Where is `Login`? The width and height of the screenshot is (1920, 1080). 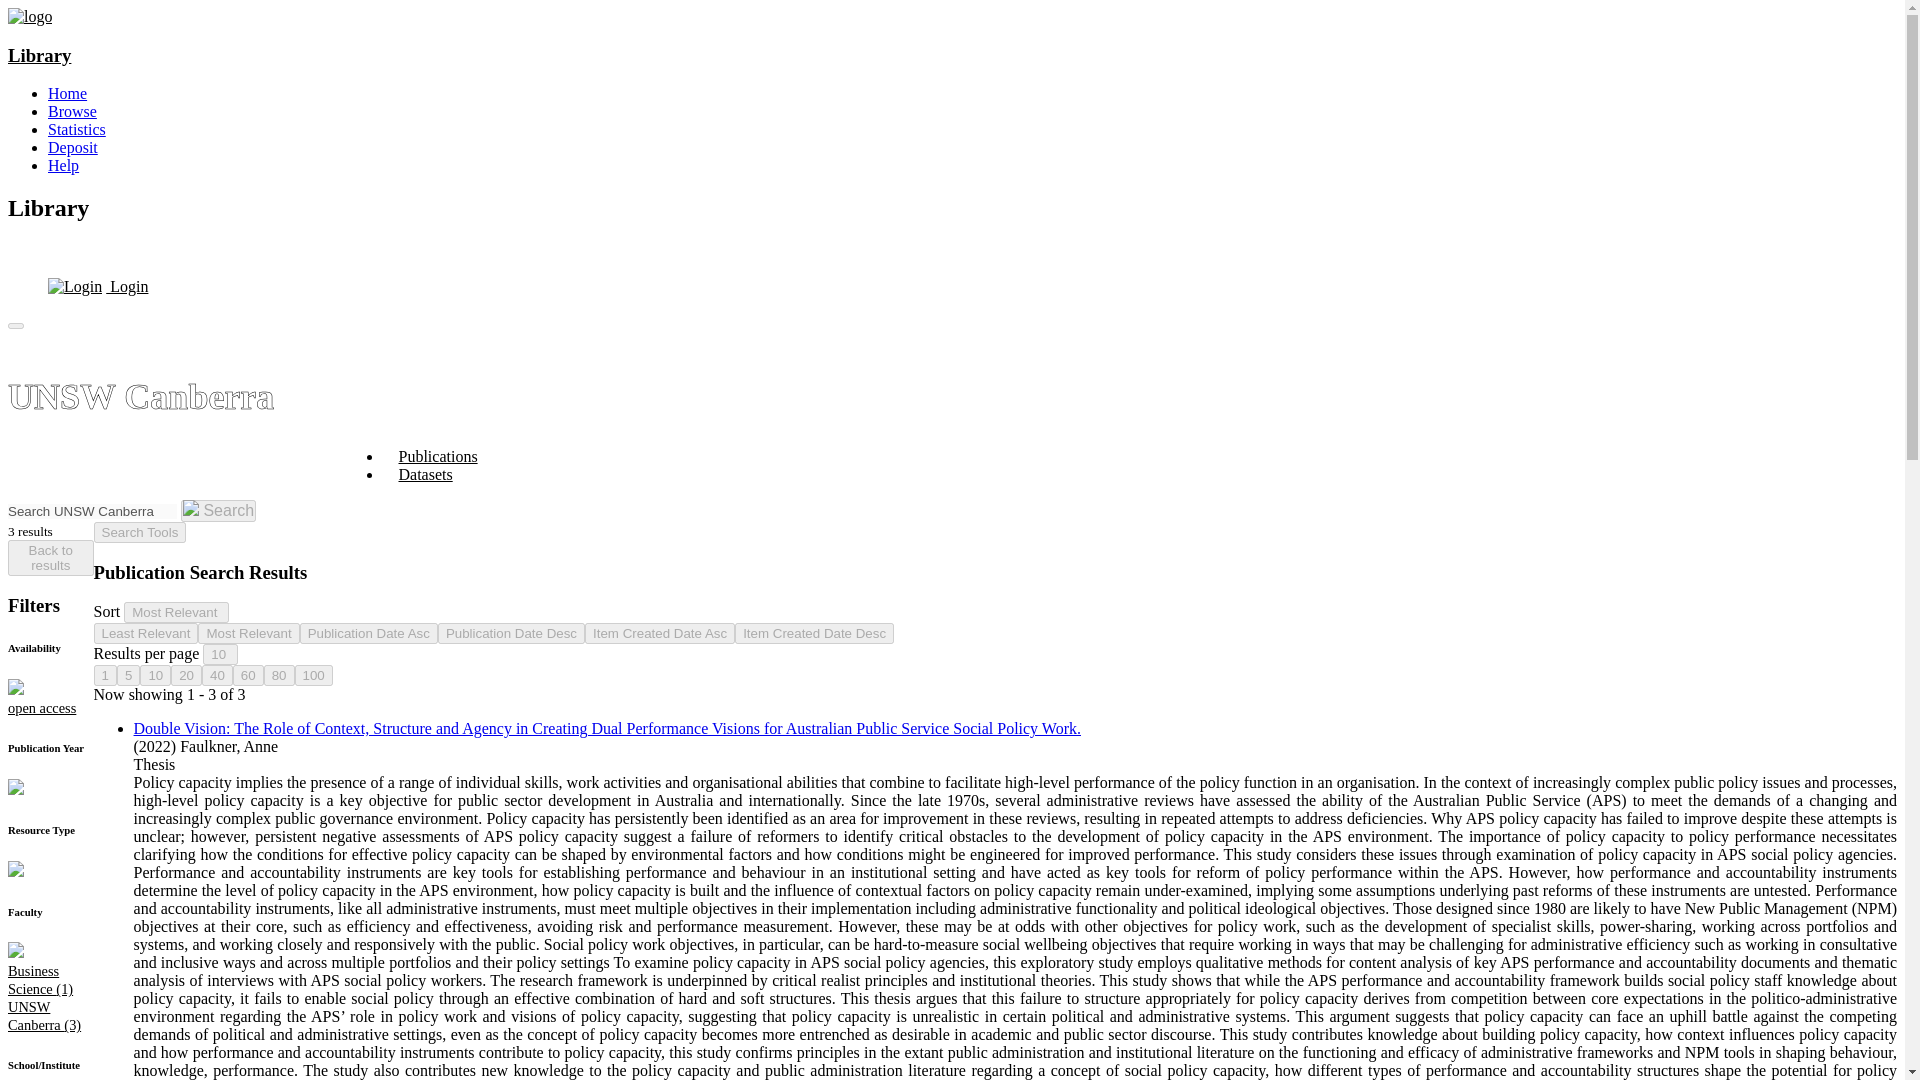 Login is located at coordinates (98, 286).